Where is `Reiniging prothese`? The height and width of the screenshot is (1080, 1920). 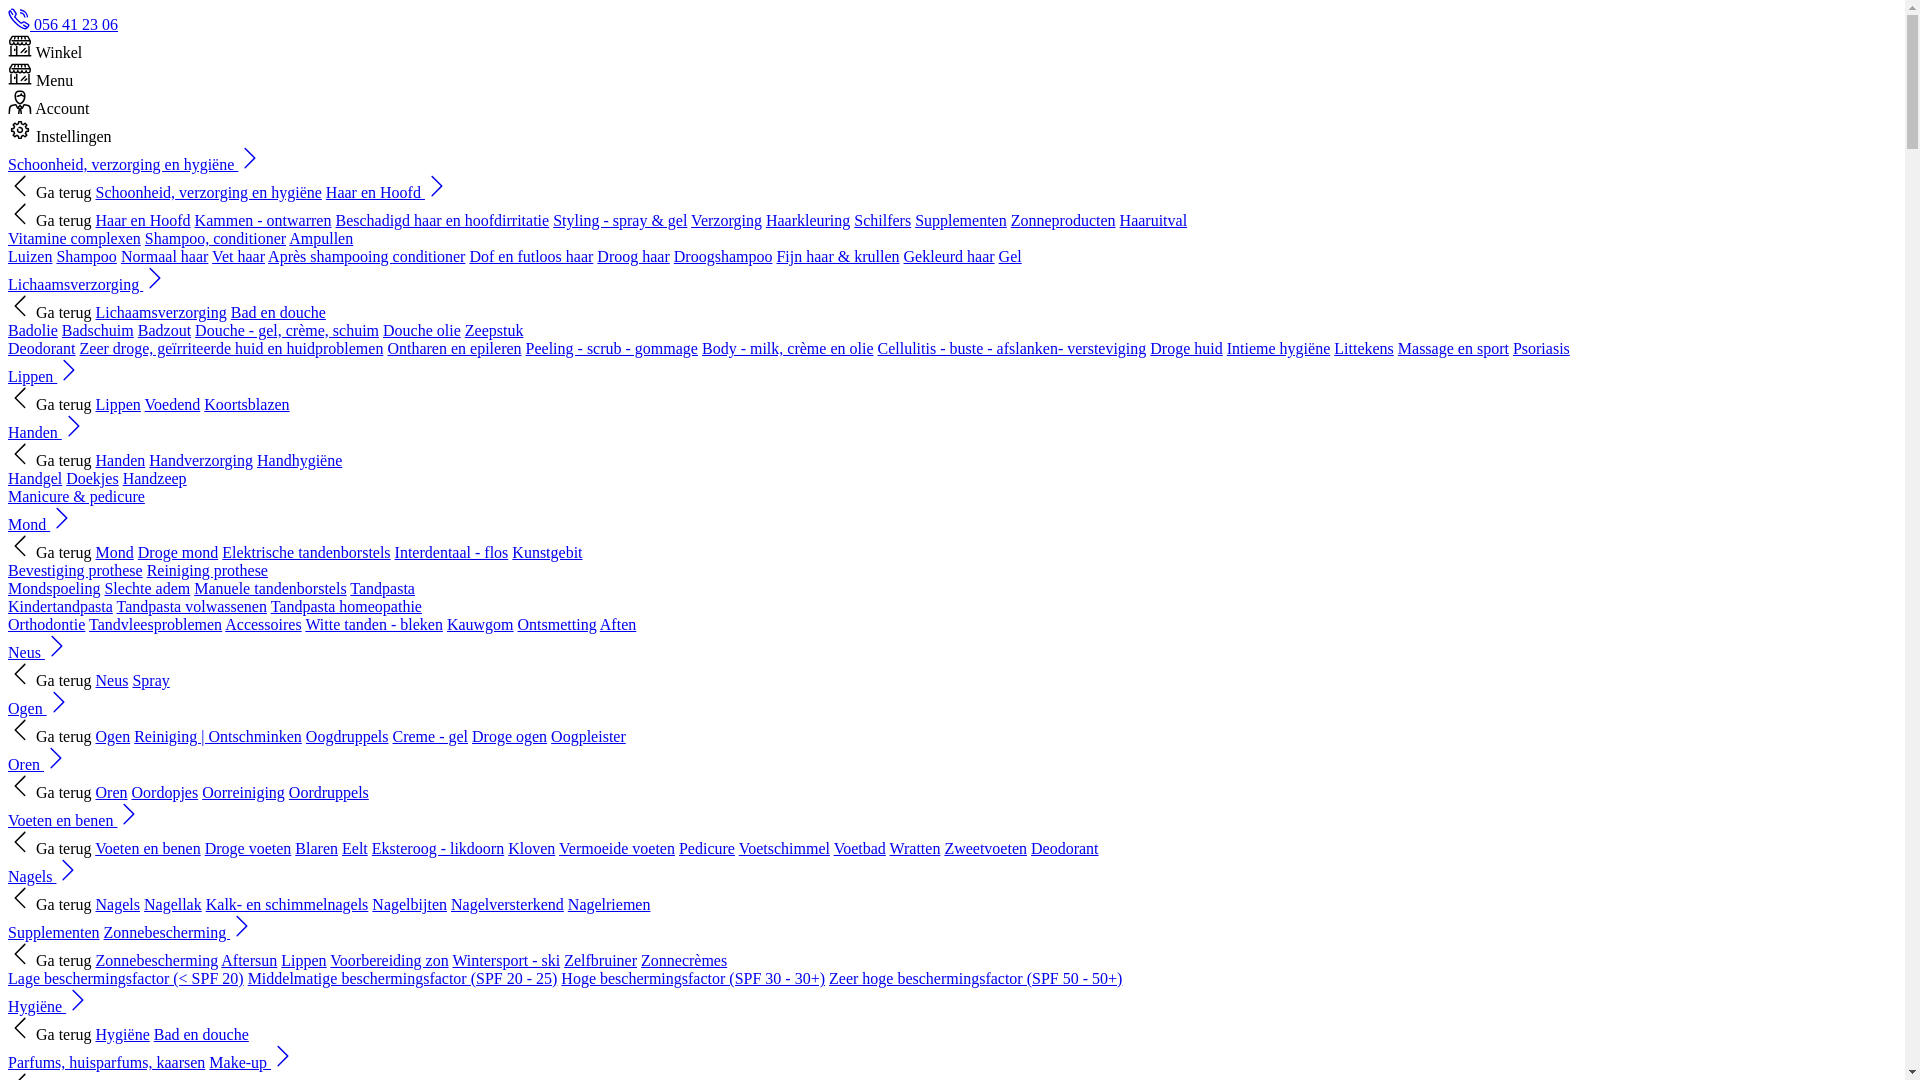 Reiniging prothese is located at coordinates (208, 570).